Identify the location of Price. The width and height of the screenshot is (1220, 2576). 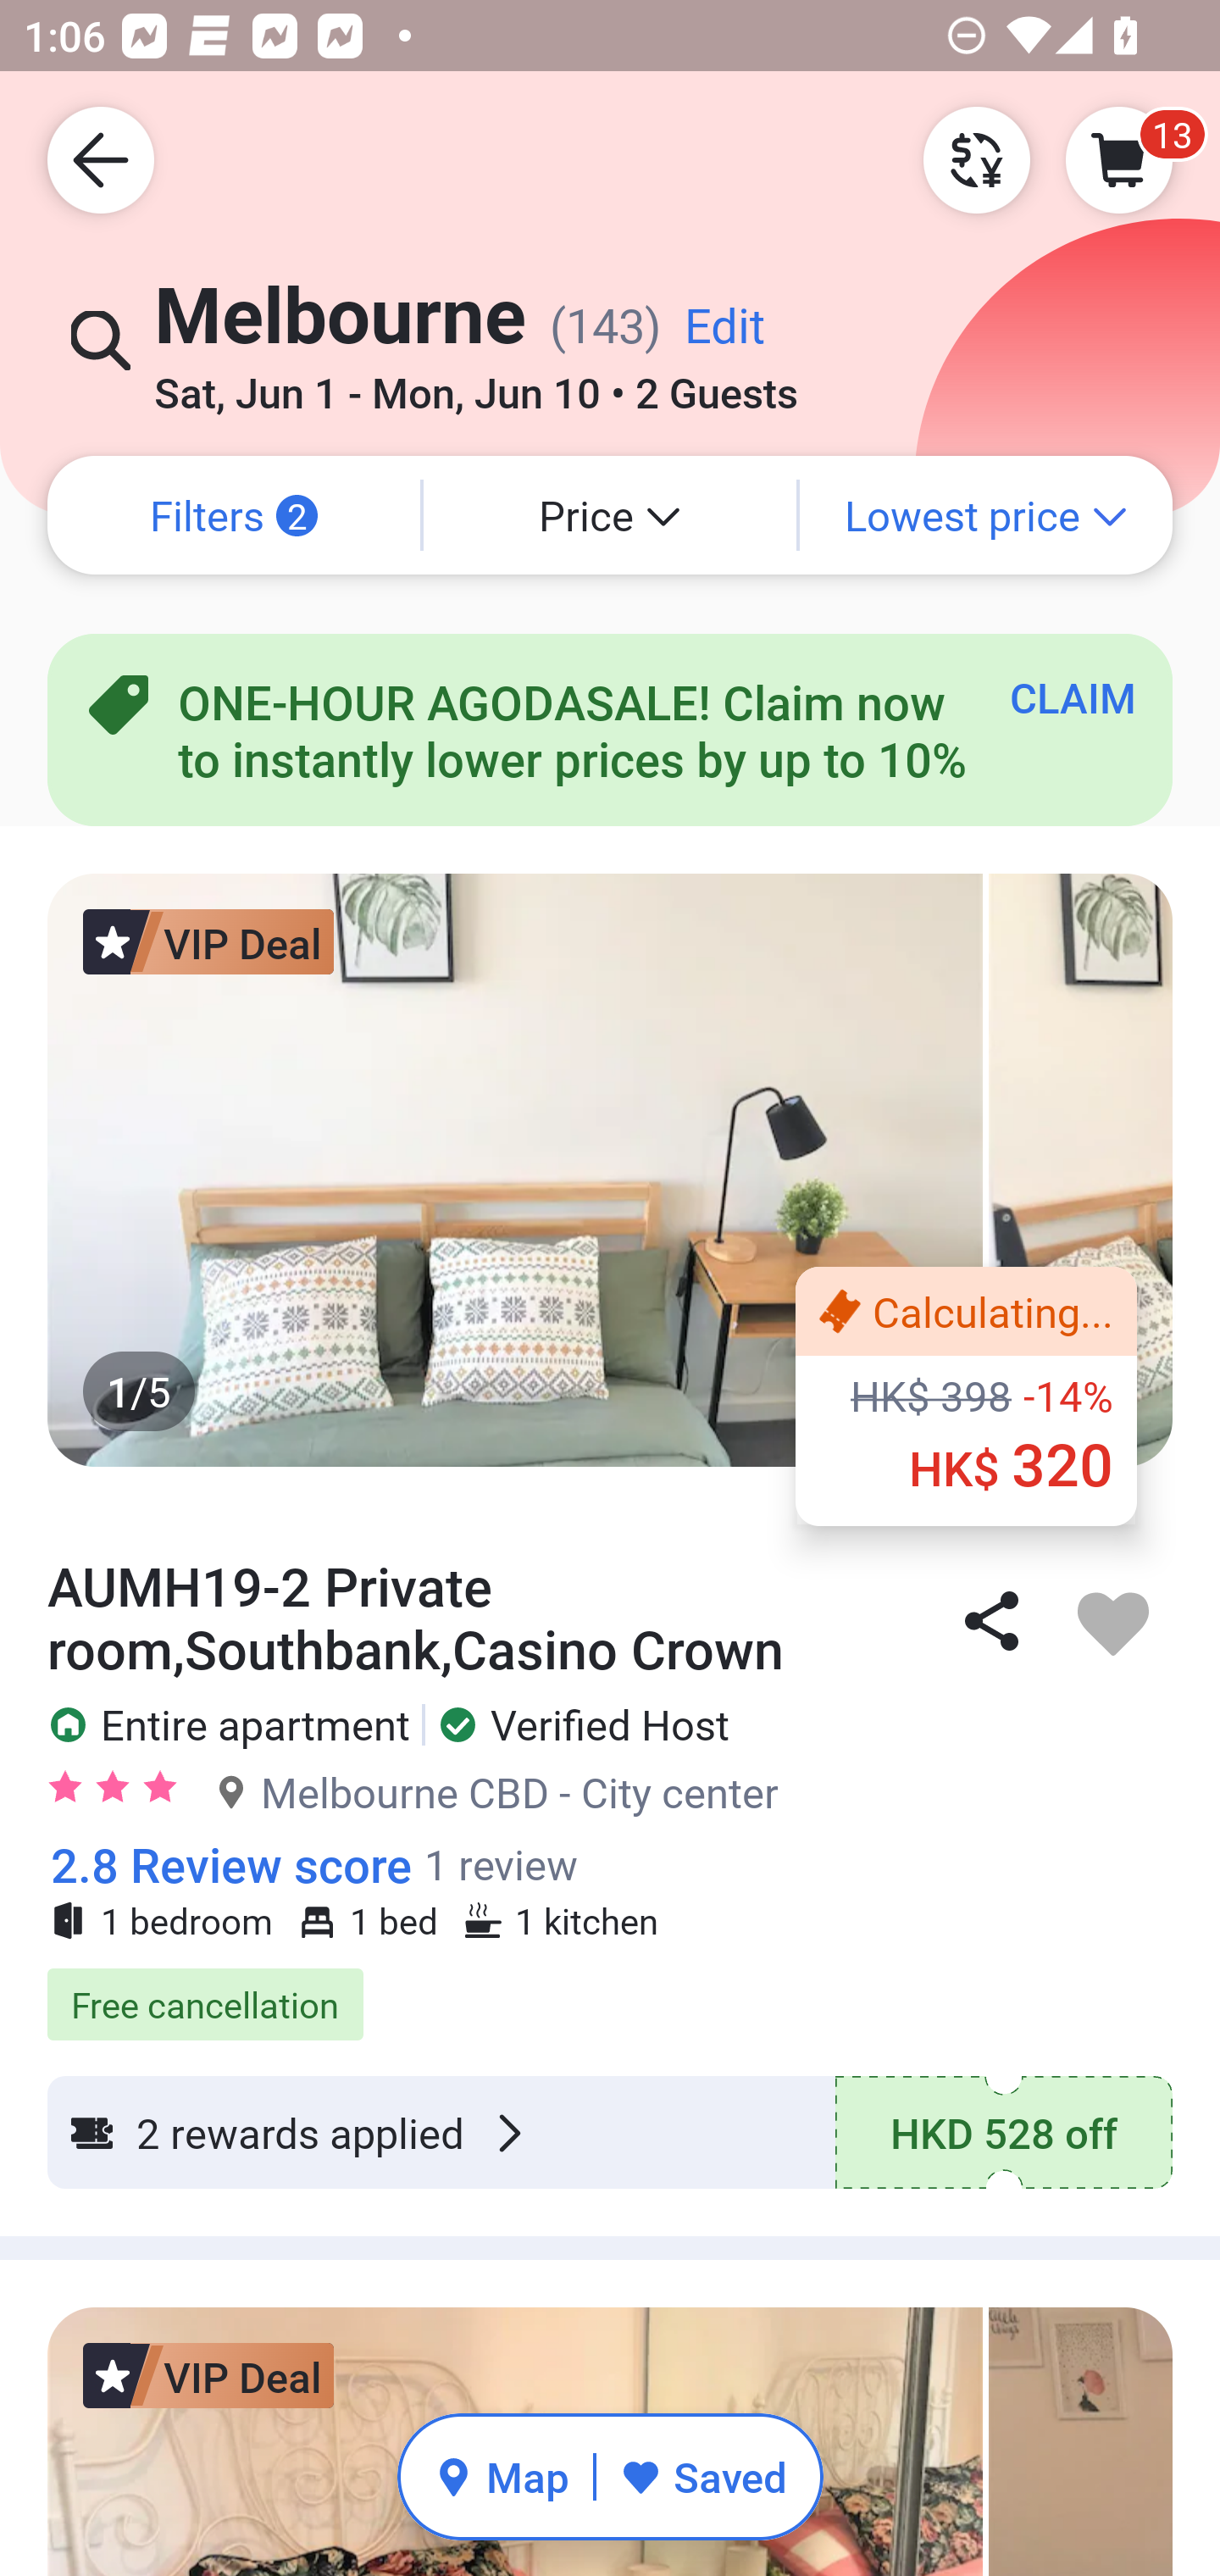
(610, 515).